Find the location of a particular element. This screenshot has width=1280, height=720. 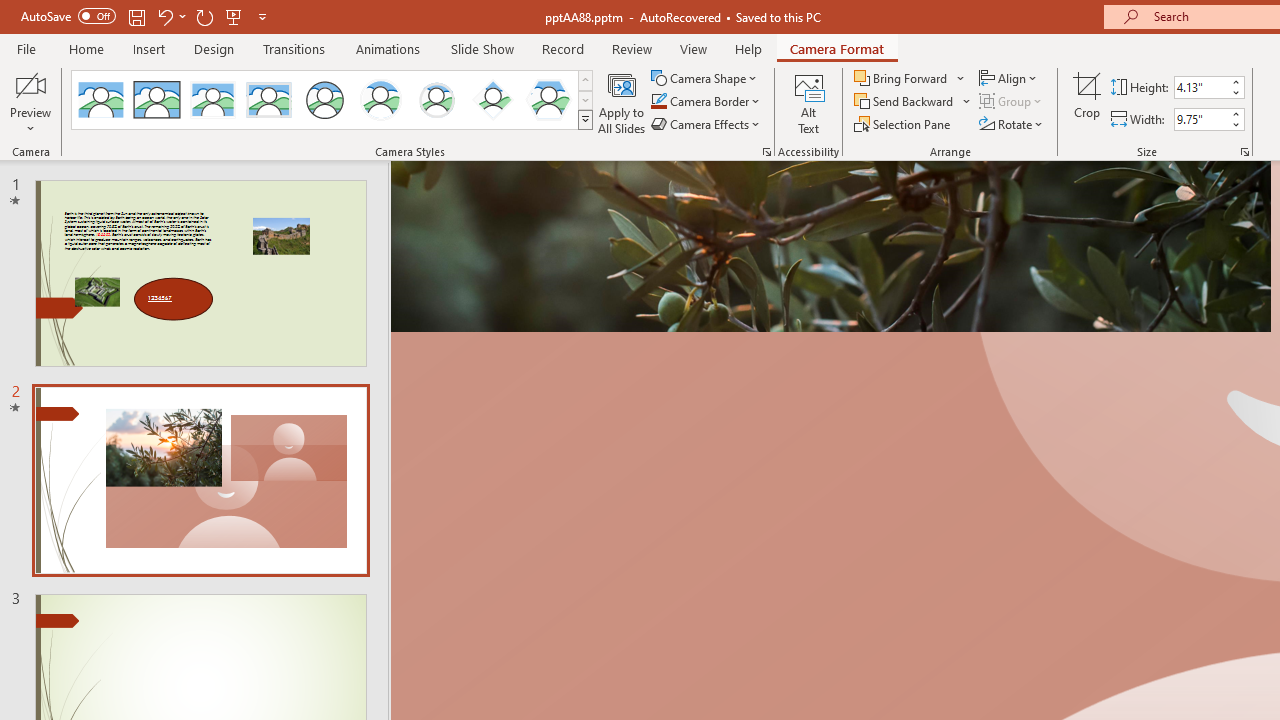

Camera Border Teal, Accent 1 is located at coordinates (658, 102).